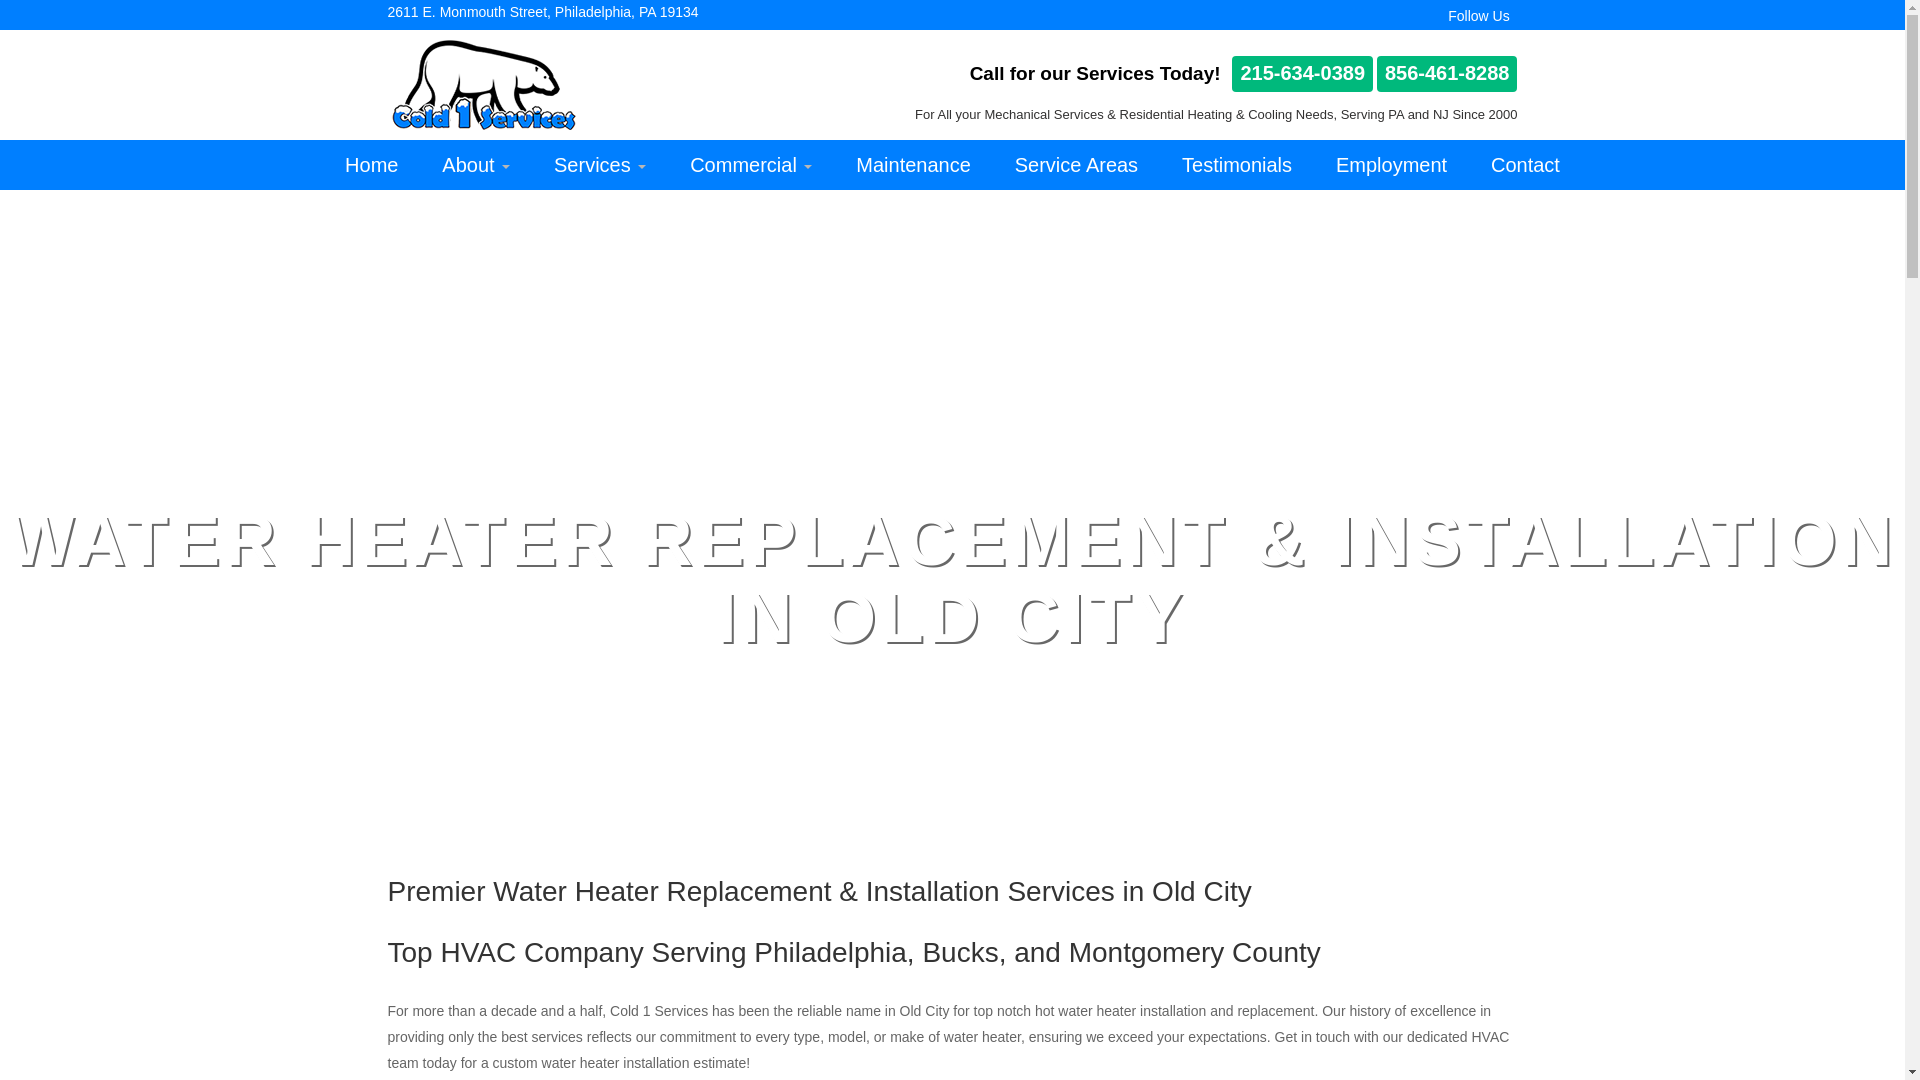  I want to click on 856-461-8288, so click(1447, 74).